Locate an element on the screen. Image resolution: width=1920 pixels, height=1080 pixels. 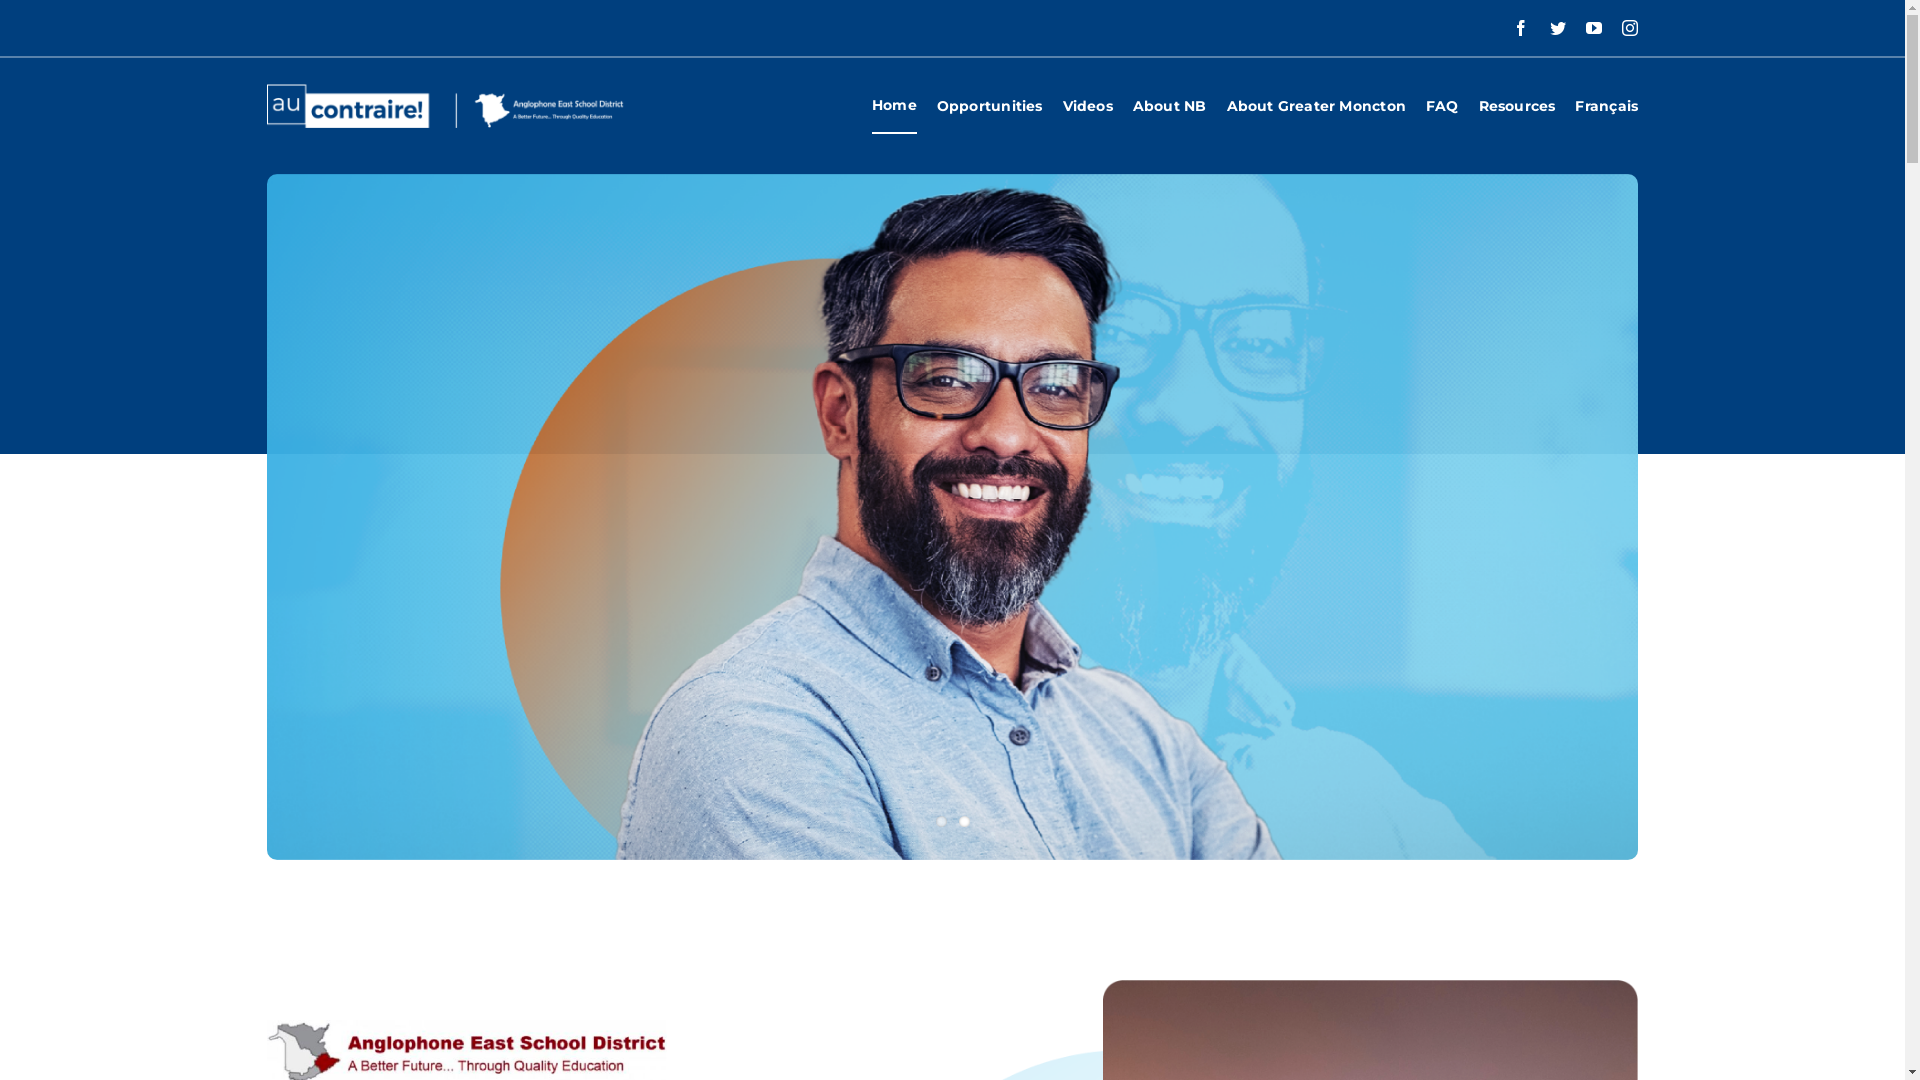
2 is located at coordinates (963, 822).